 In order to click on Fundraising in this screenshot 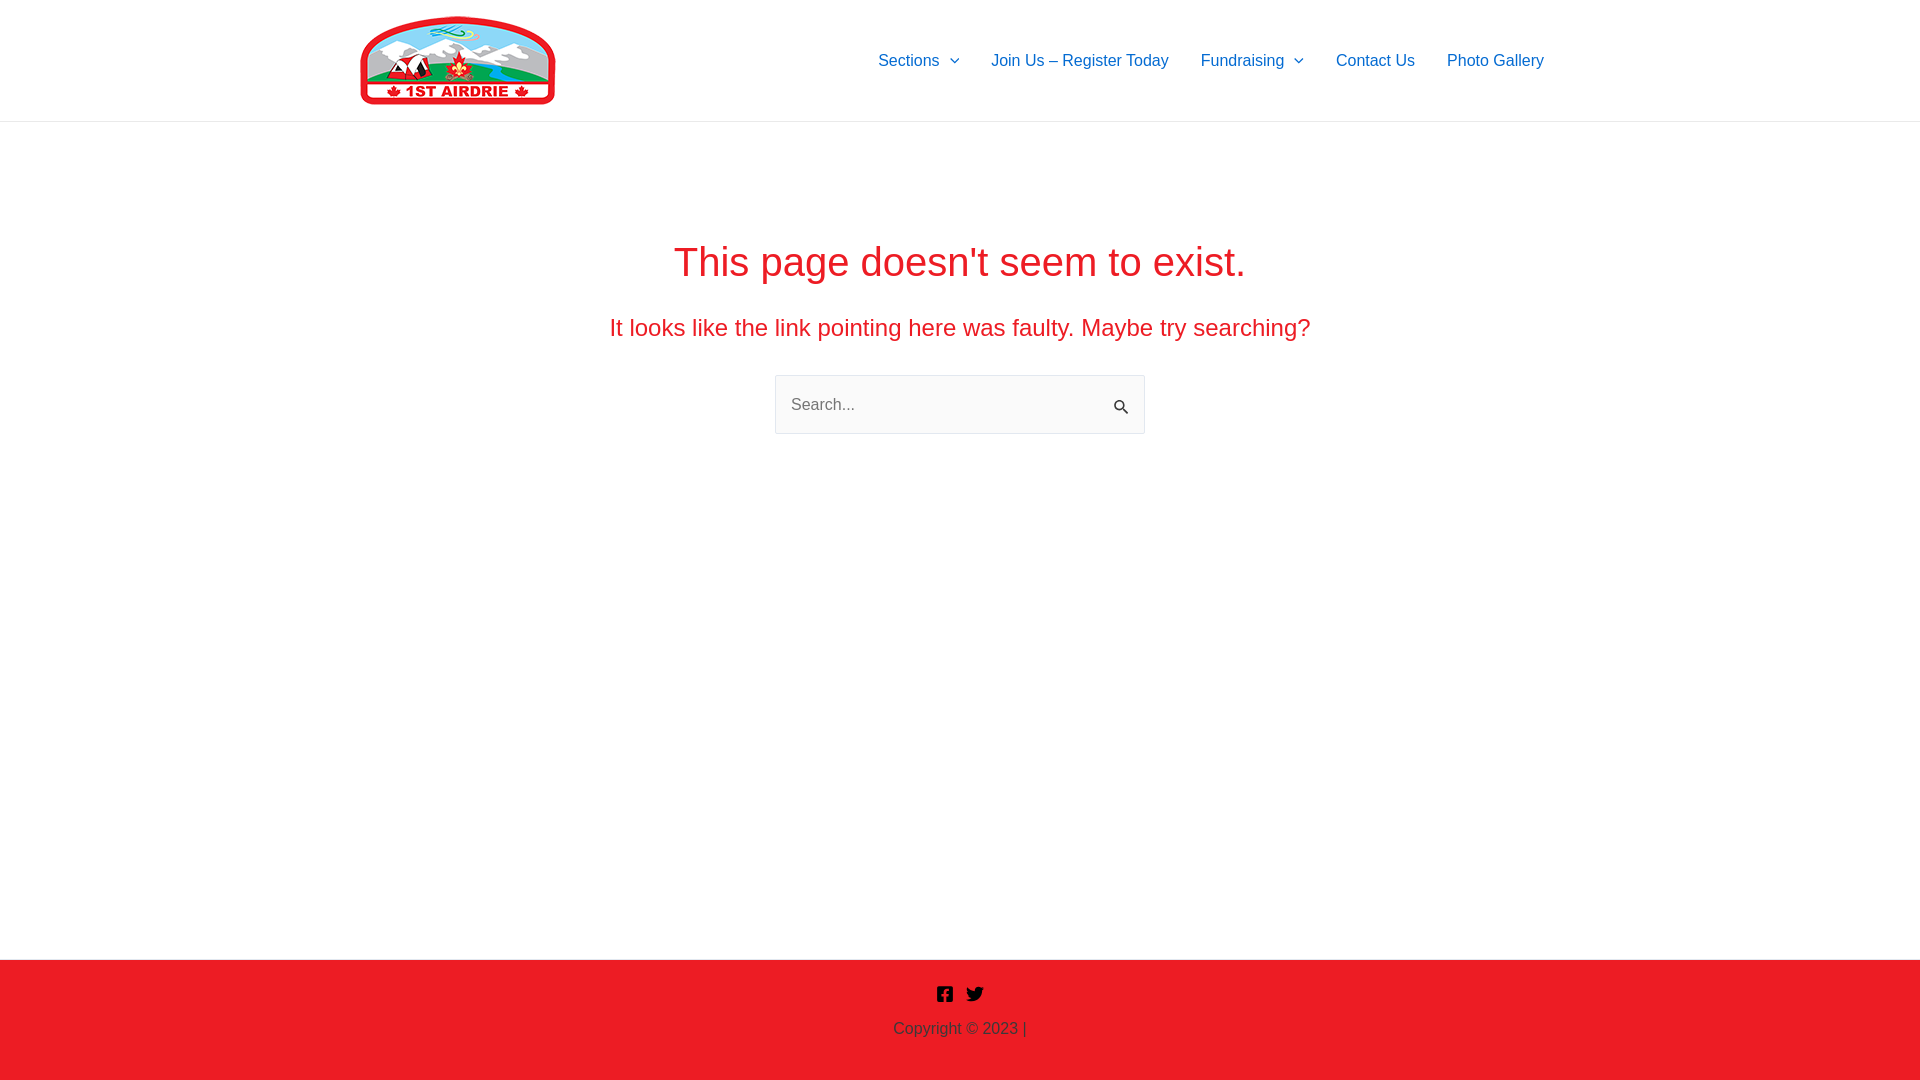, I will do `click(1252, 60)`.